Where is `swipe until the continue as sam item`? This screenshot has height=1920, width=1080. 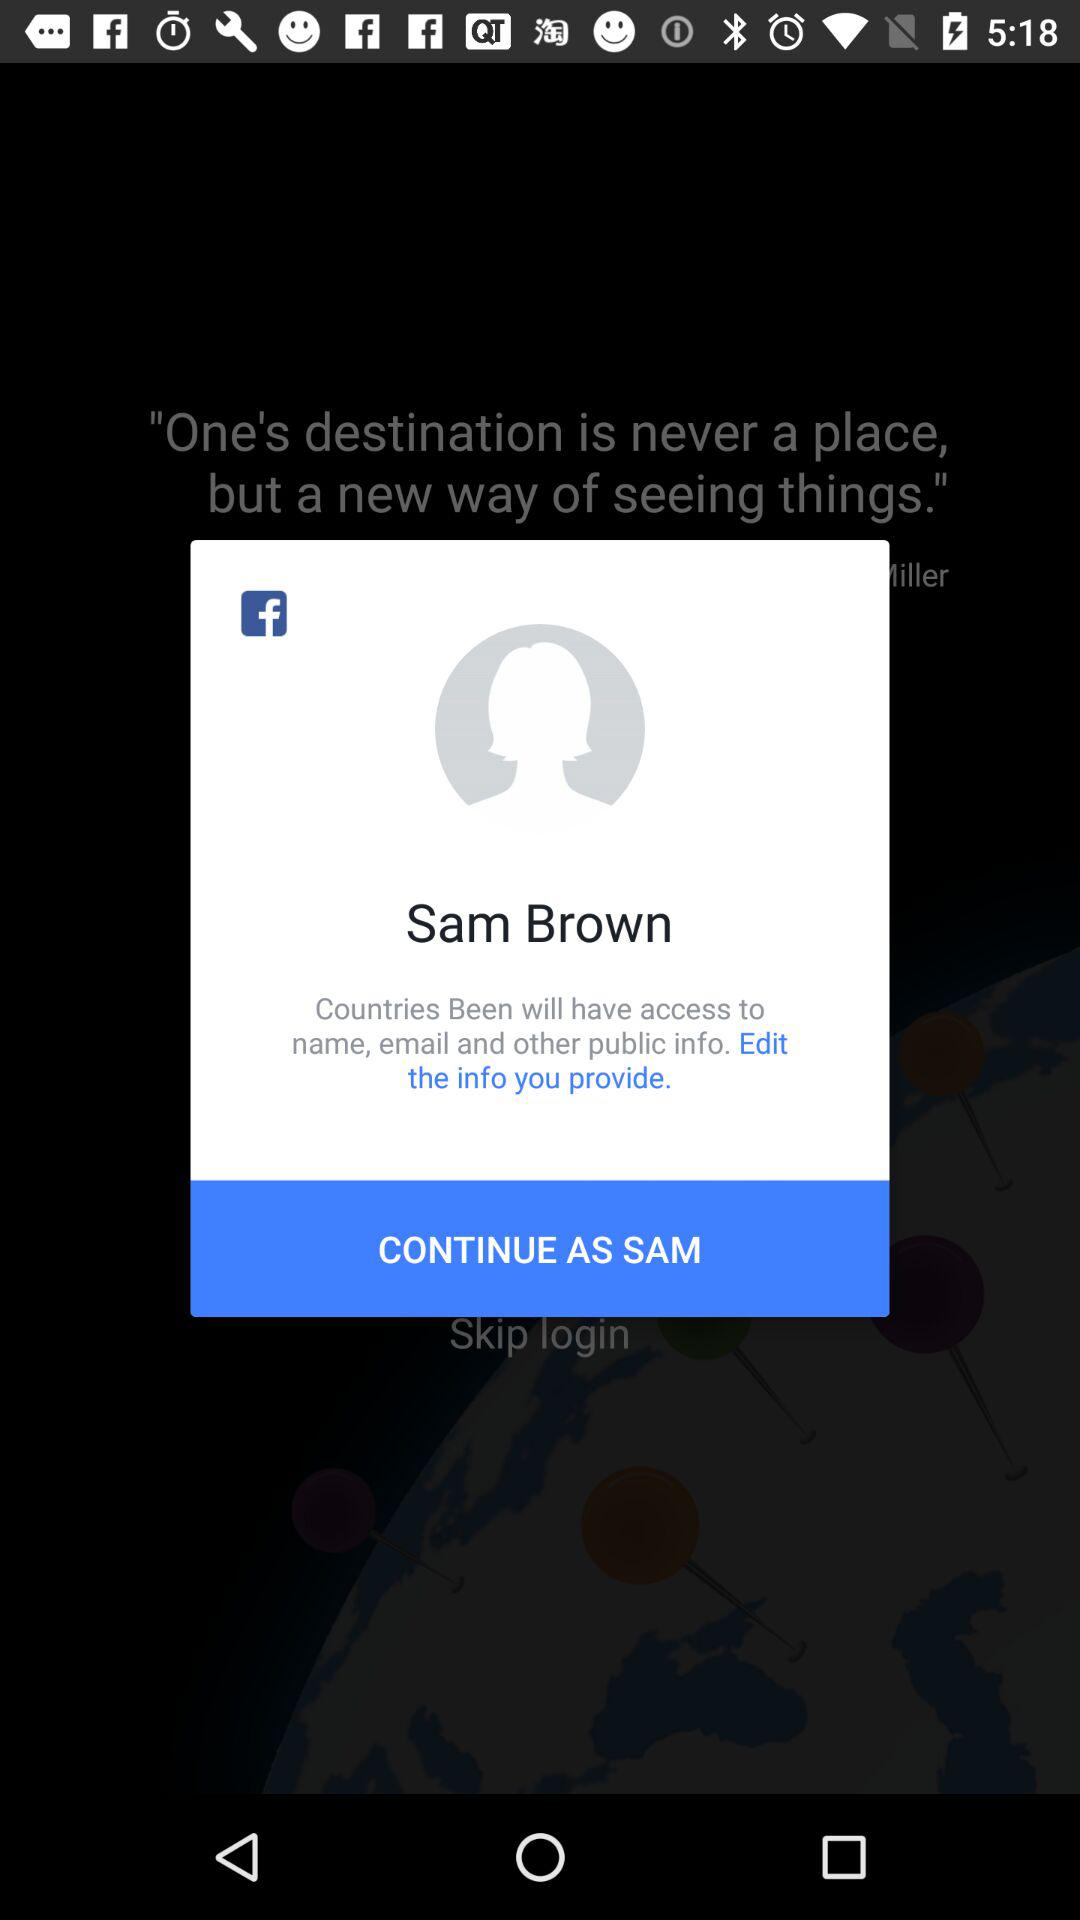 swipe until the continue as sam item is located at coordinates (540, 1248).